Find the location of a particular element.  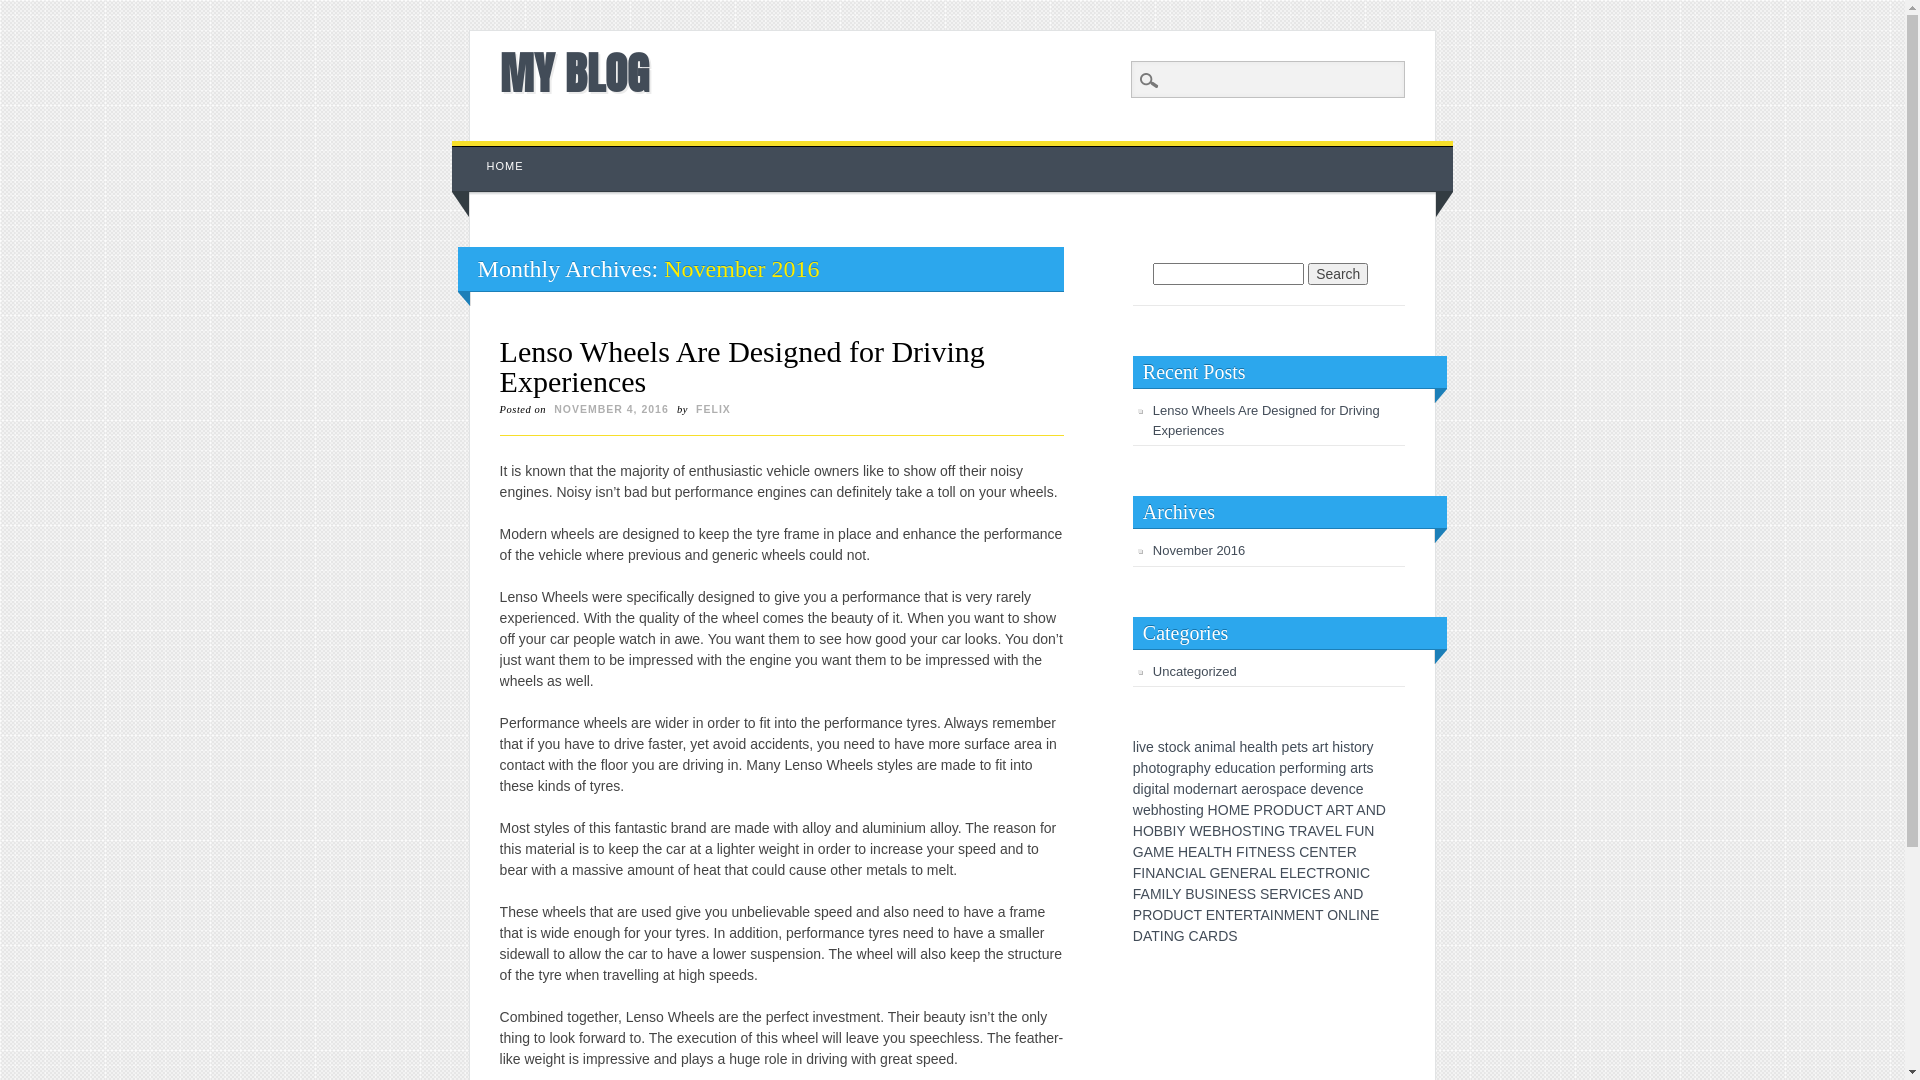

I is located at coordinates (1358, 915).